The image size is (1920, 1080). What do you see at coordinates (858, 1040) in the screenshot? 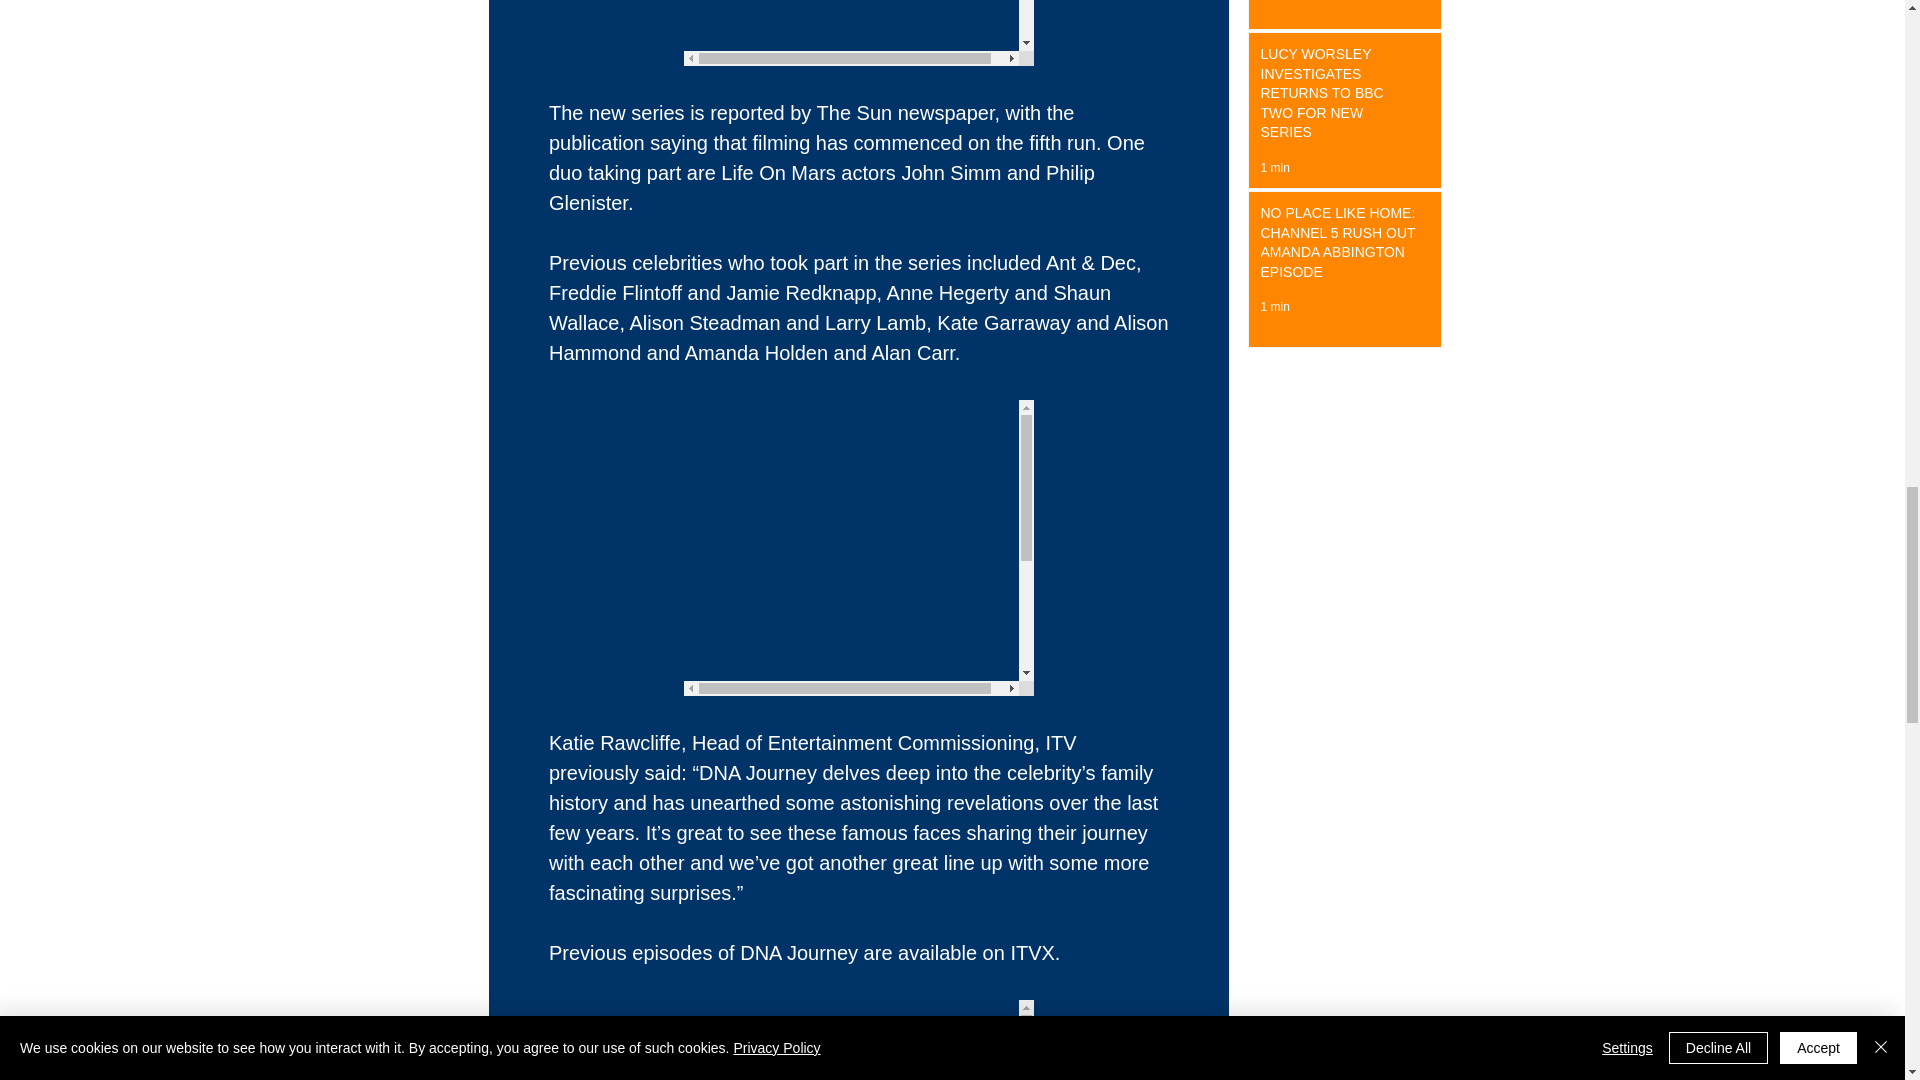
I see `remote content` at bounding box center [858, 1040].